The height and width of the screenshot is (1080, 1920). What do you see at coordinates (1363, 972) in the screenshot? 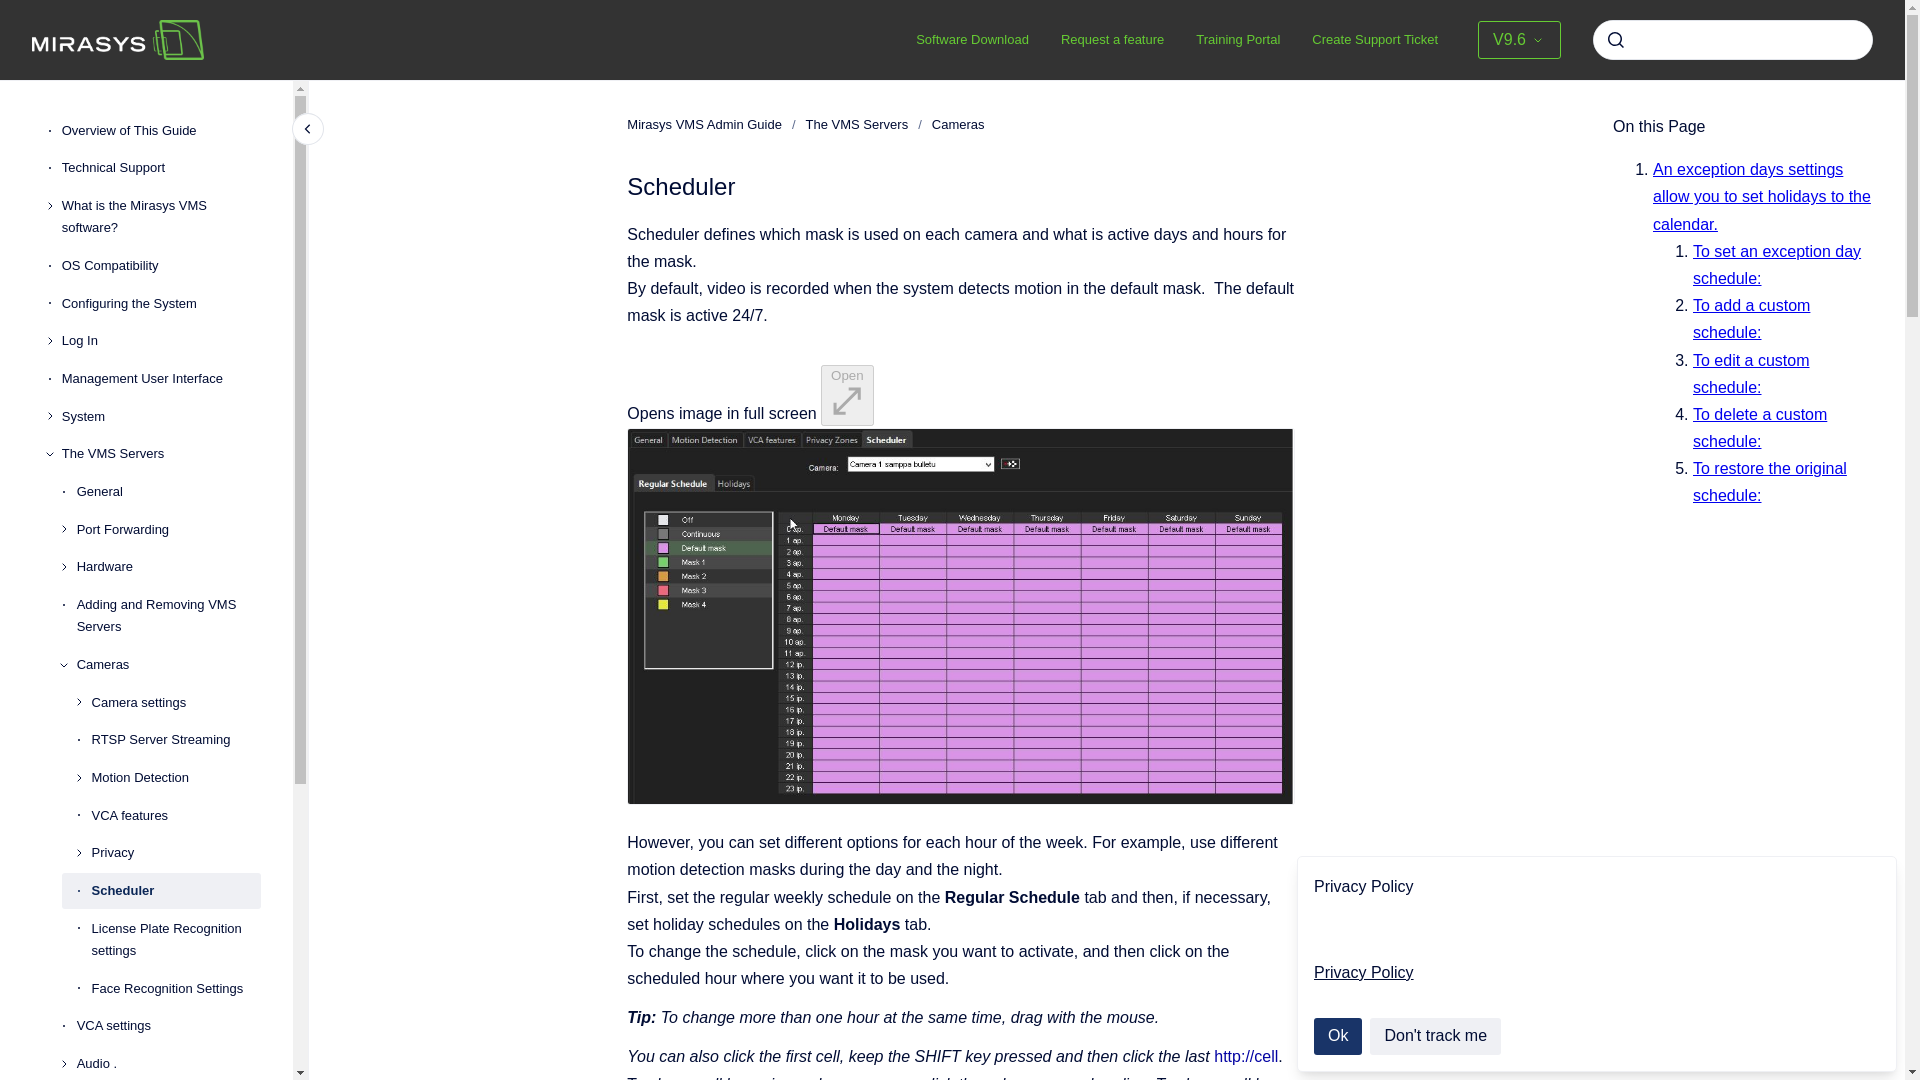
I see `Privacy Policy` at bounding box center [1363, 972].